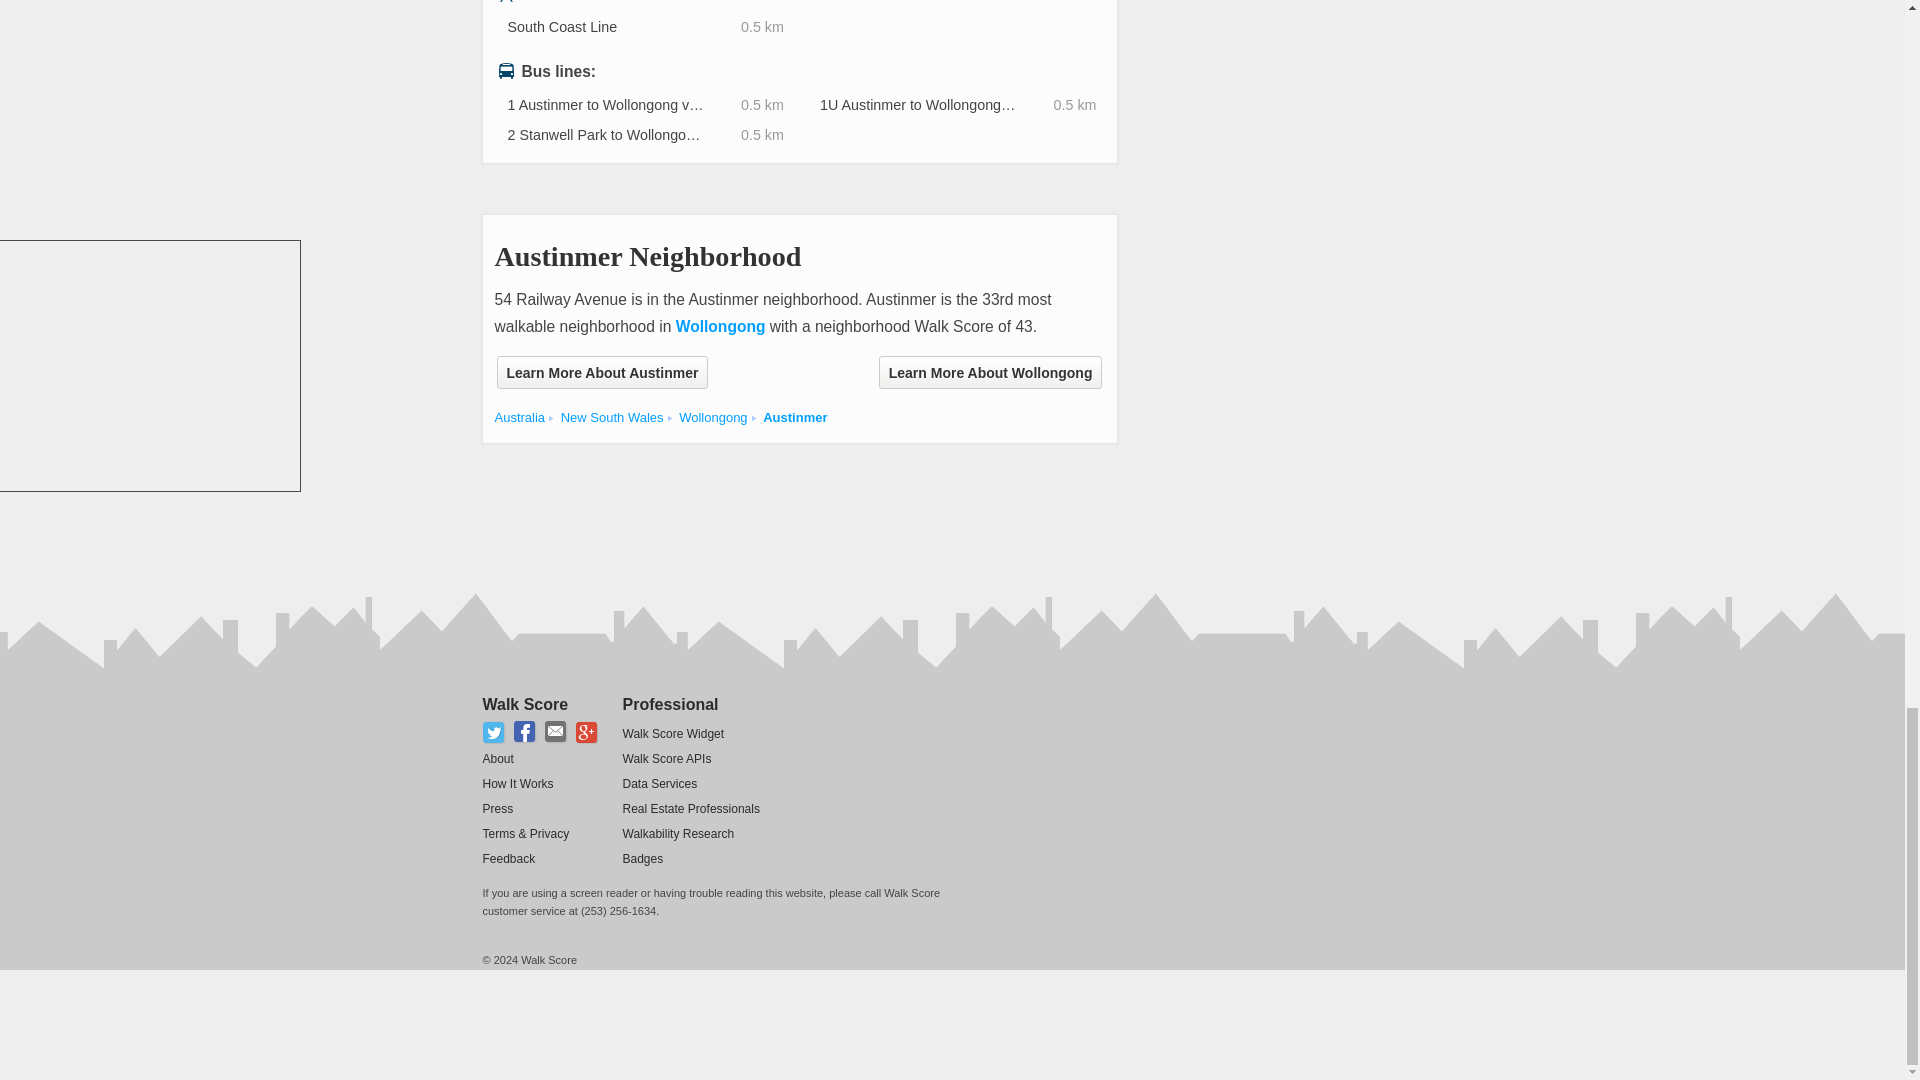 Image resolution: width=1920 pixels, height=1080 pixels. I want to click on Learn More About Wollongong, so click(990, 372).